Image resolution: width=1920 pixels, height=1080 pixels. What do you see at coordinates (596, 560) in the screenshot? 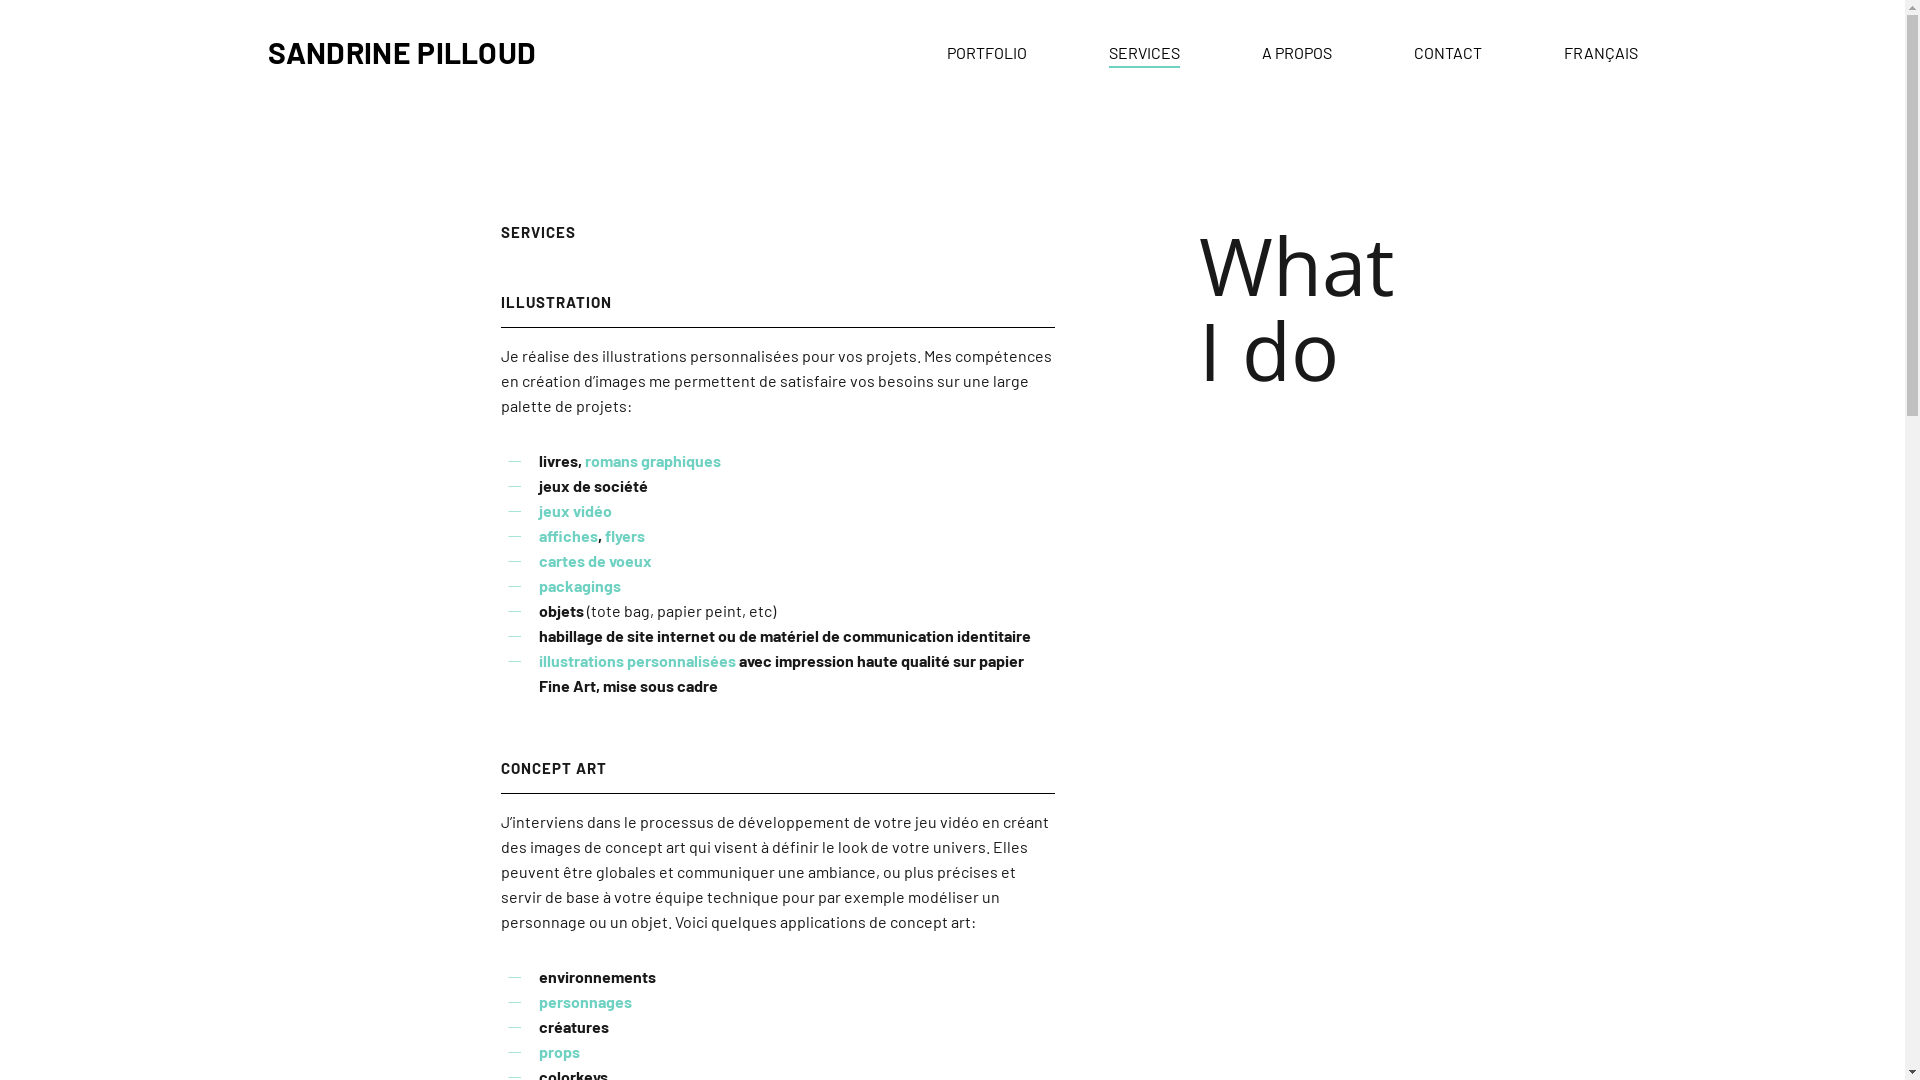
I see `cartes de voeux` at bounding box center [596, 560].